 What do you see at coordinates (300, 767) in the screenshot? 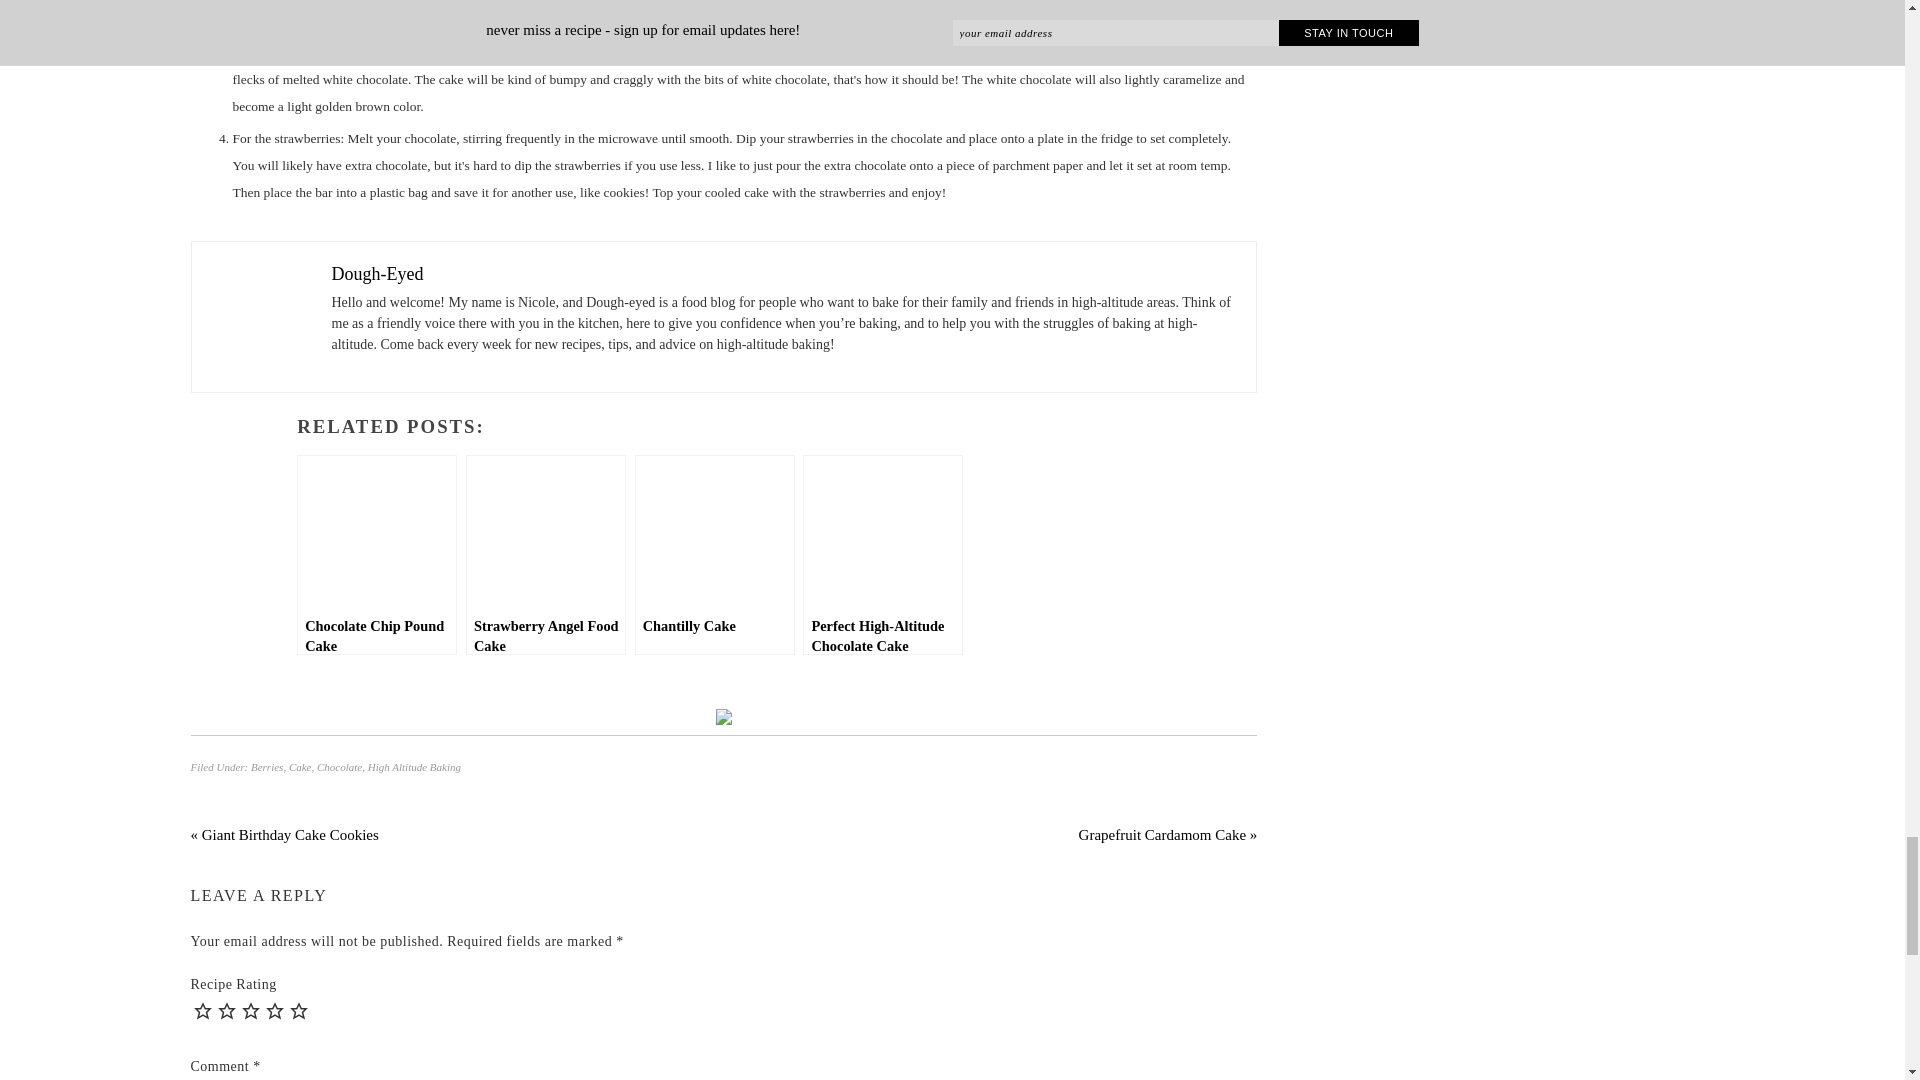
I see `Cake` at bounding box center [300, 767].